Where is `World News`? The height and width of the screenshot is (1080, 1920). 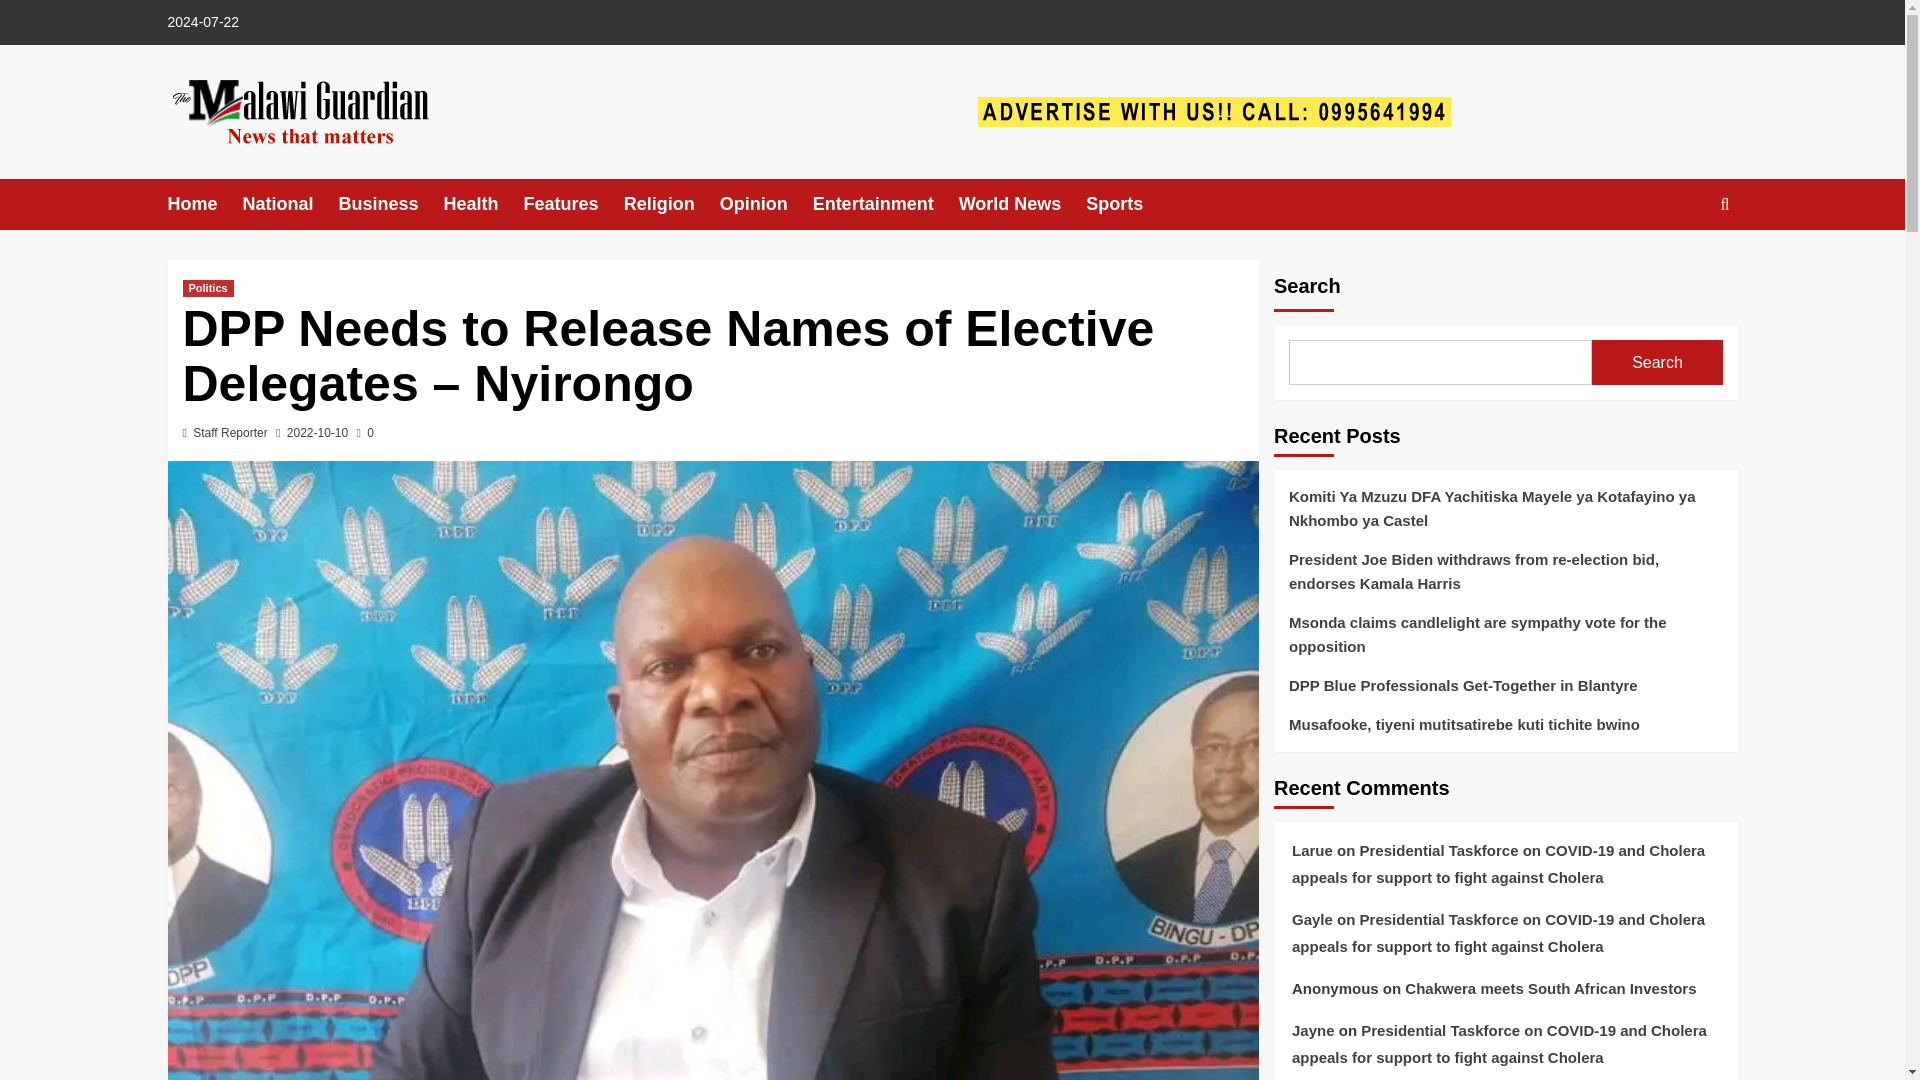
World News is located at coordinates (1022, 204).